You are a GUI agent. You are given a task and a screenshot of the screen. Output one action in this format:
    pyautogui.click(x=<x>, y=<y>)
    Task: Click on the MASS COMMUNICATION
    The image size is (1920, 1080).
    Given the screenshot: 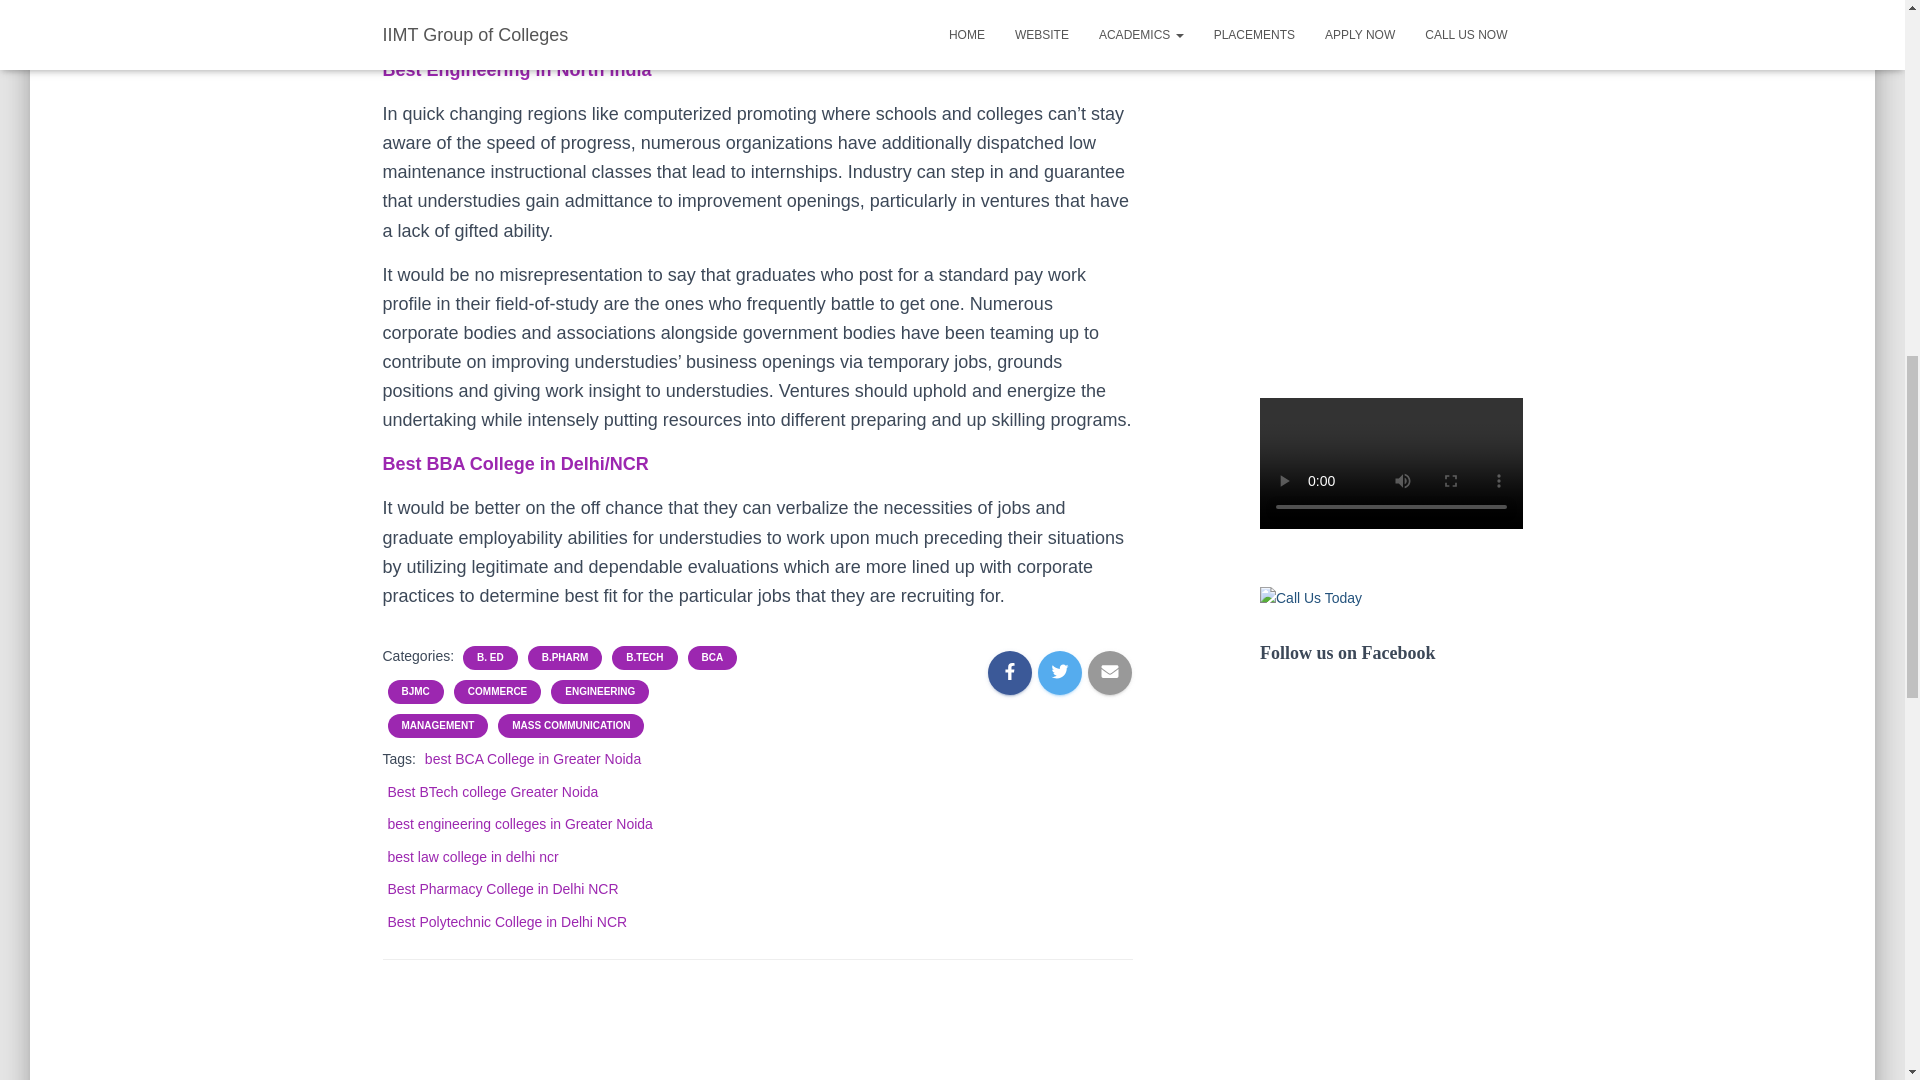 What is the action you would take?
    pyautogui.click(x=570, y=726)
    